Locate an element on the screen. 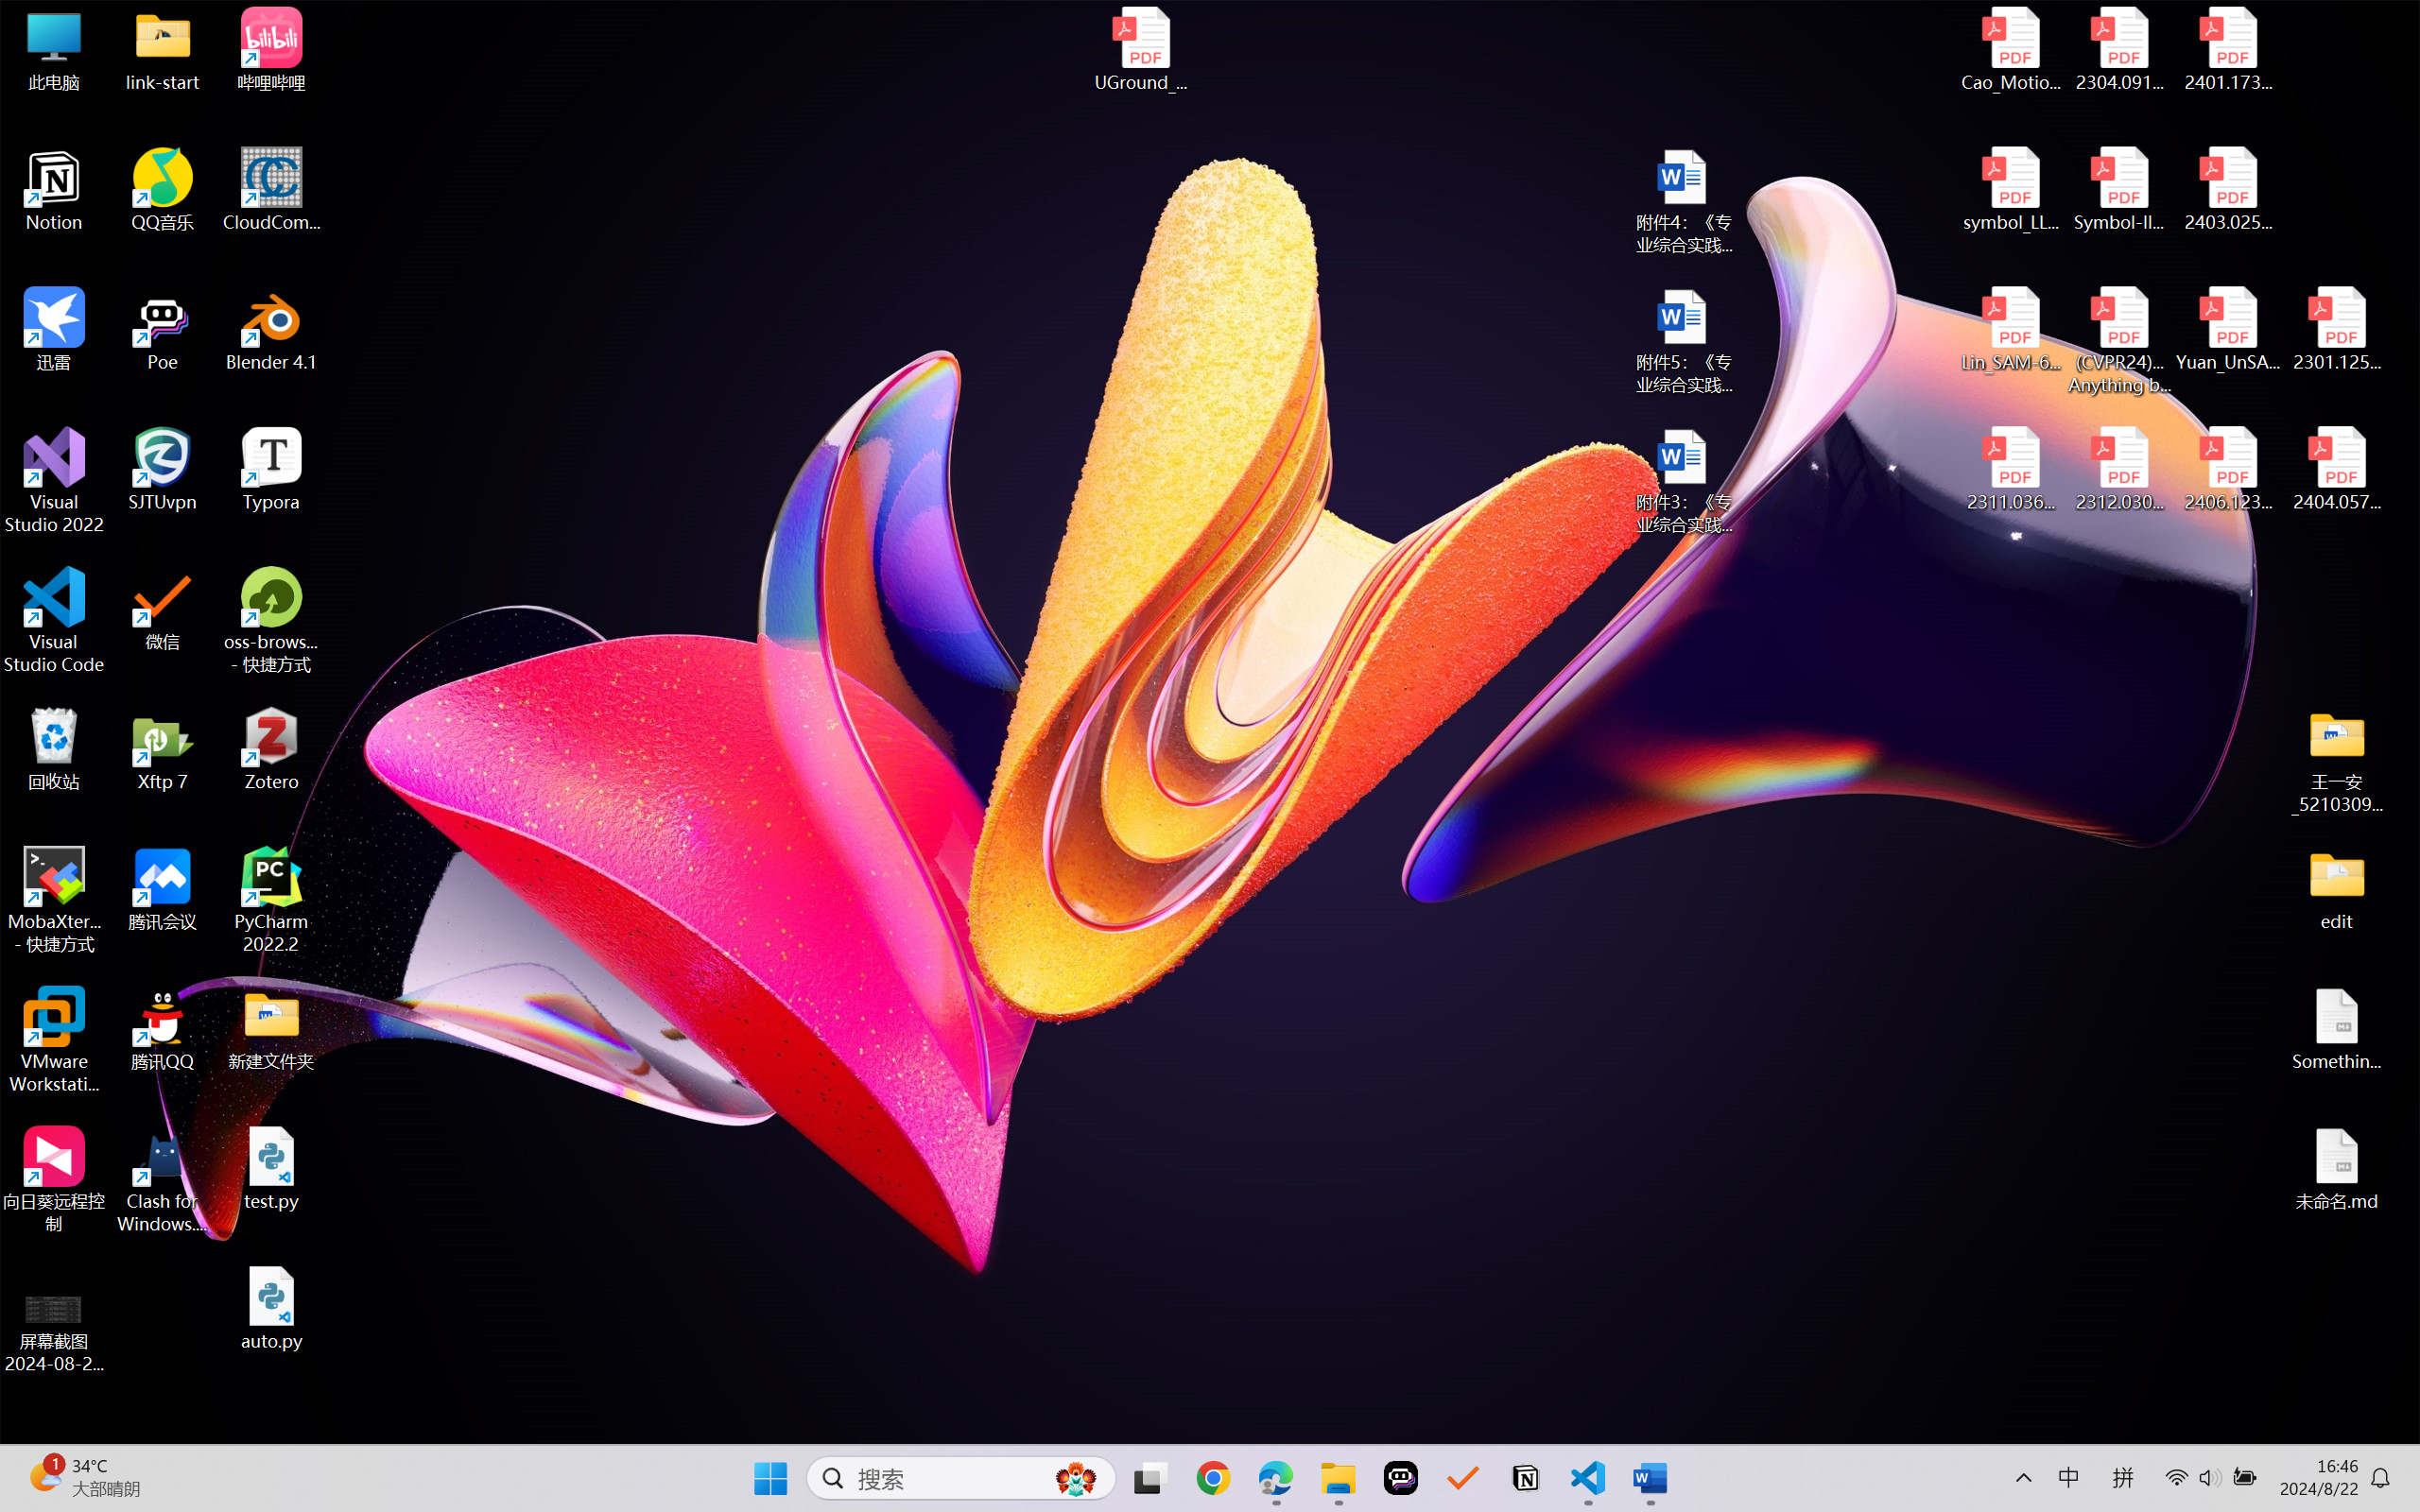 This screenshot has width=2420, height=1512. edit is located at coordinates (2337, 888).